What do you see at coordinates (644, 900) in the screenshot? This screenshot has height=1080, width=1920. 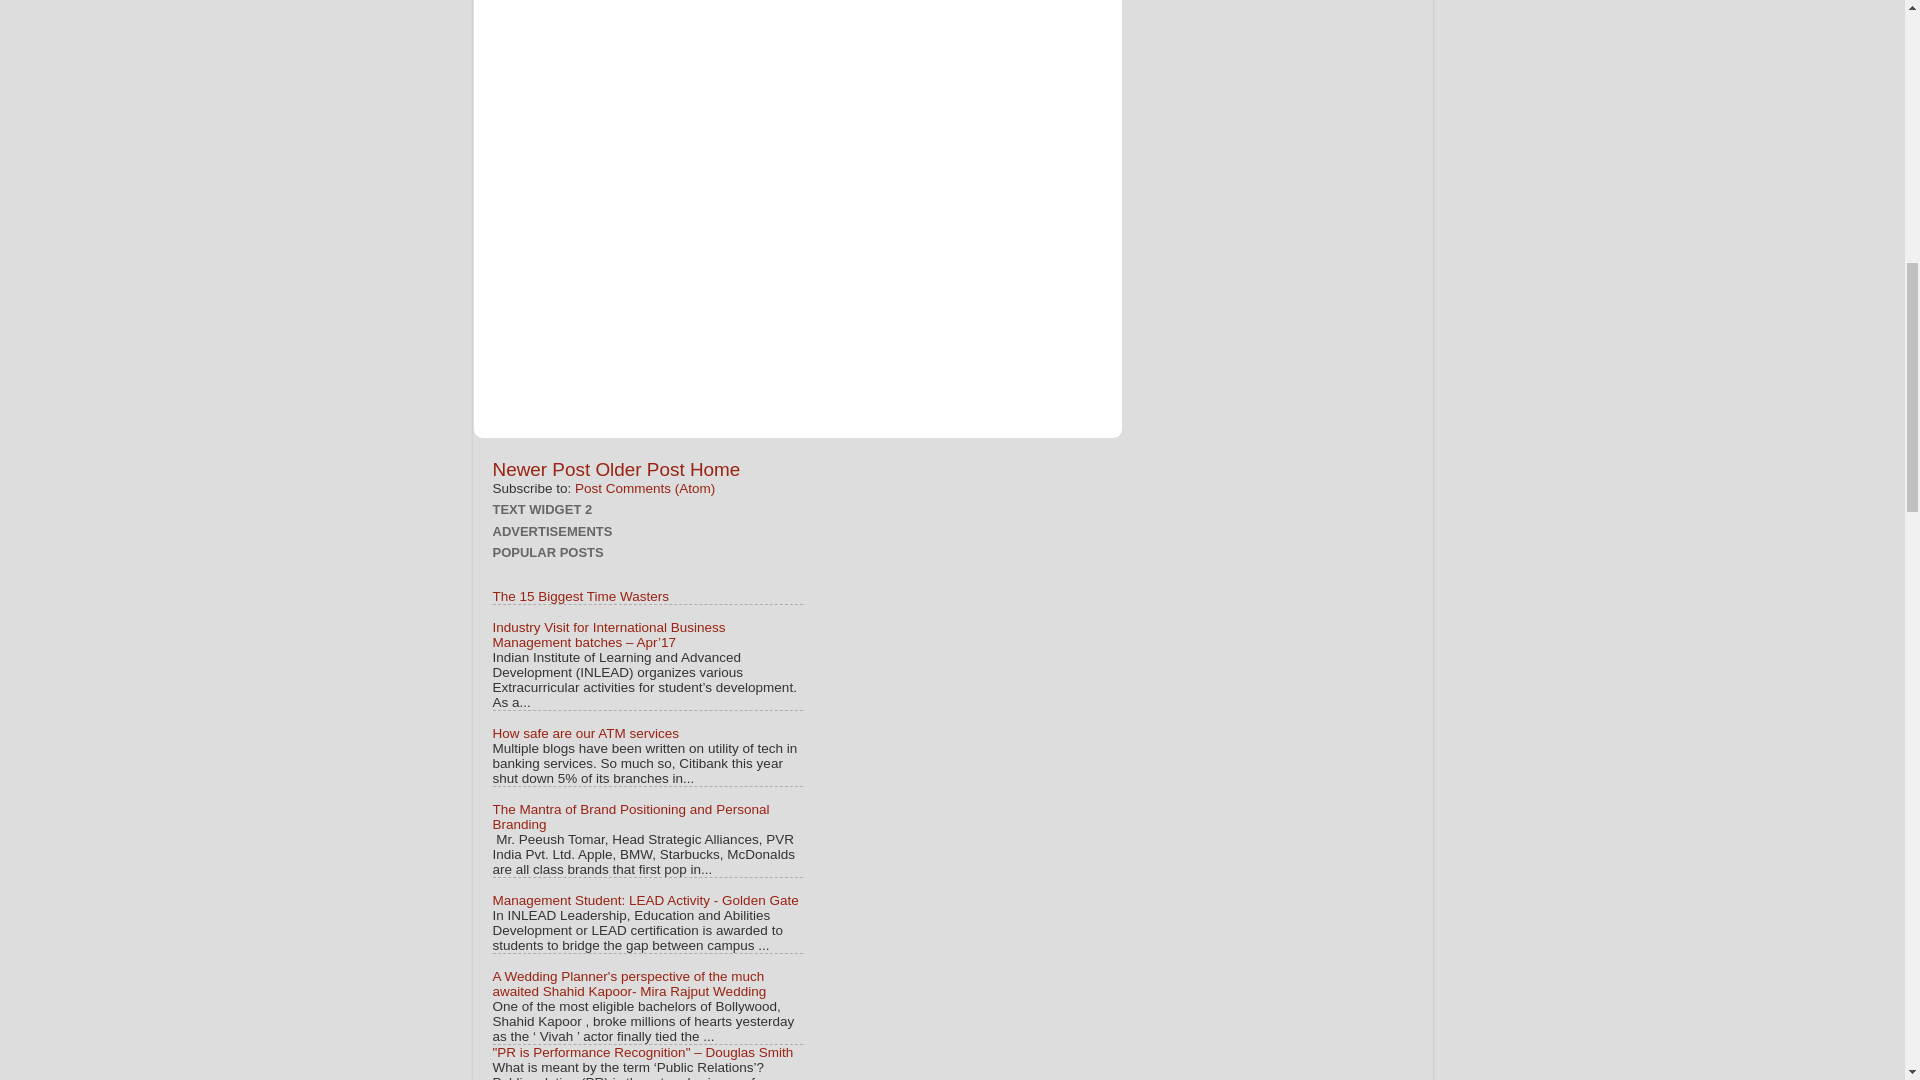 I see `Management Student: LEAD Activity - Golden Gate` at bounding box center [644, 900].